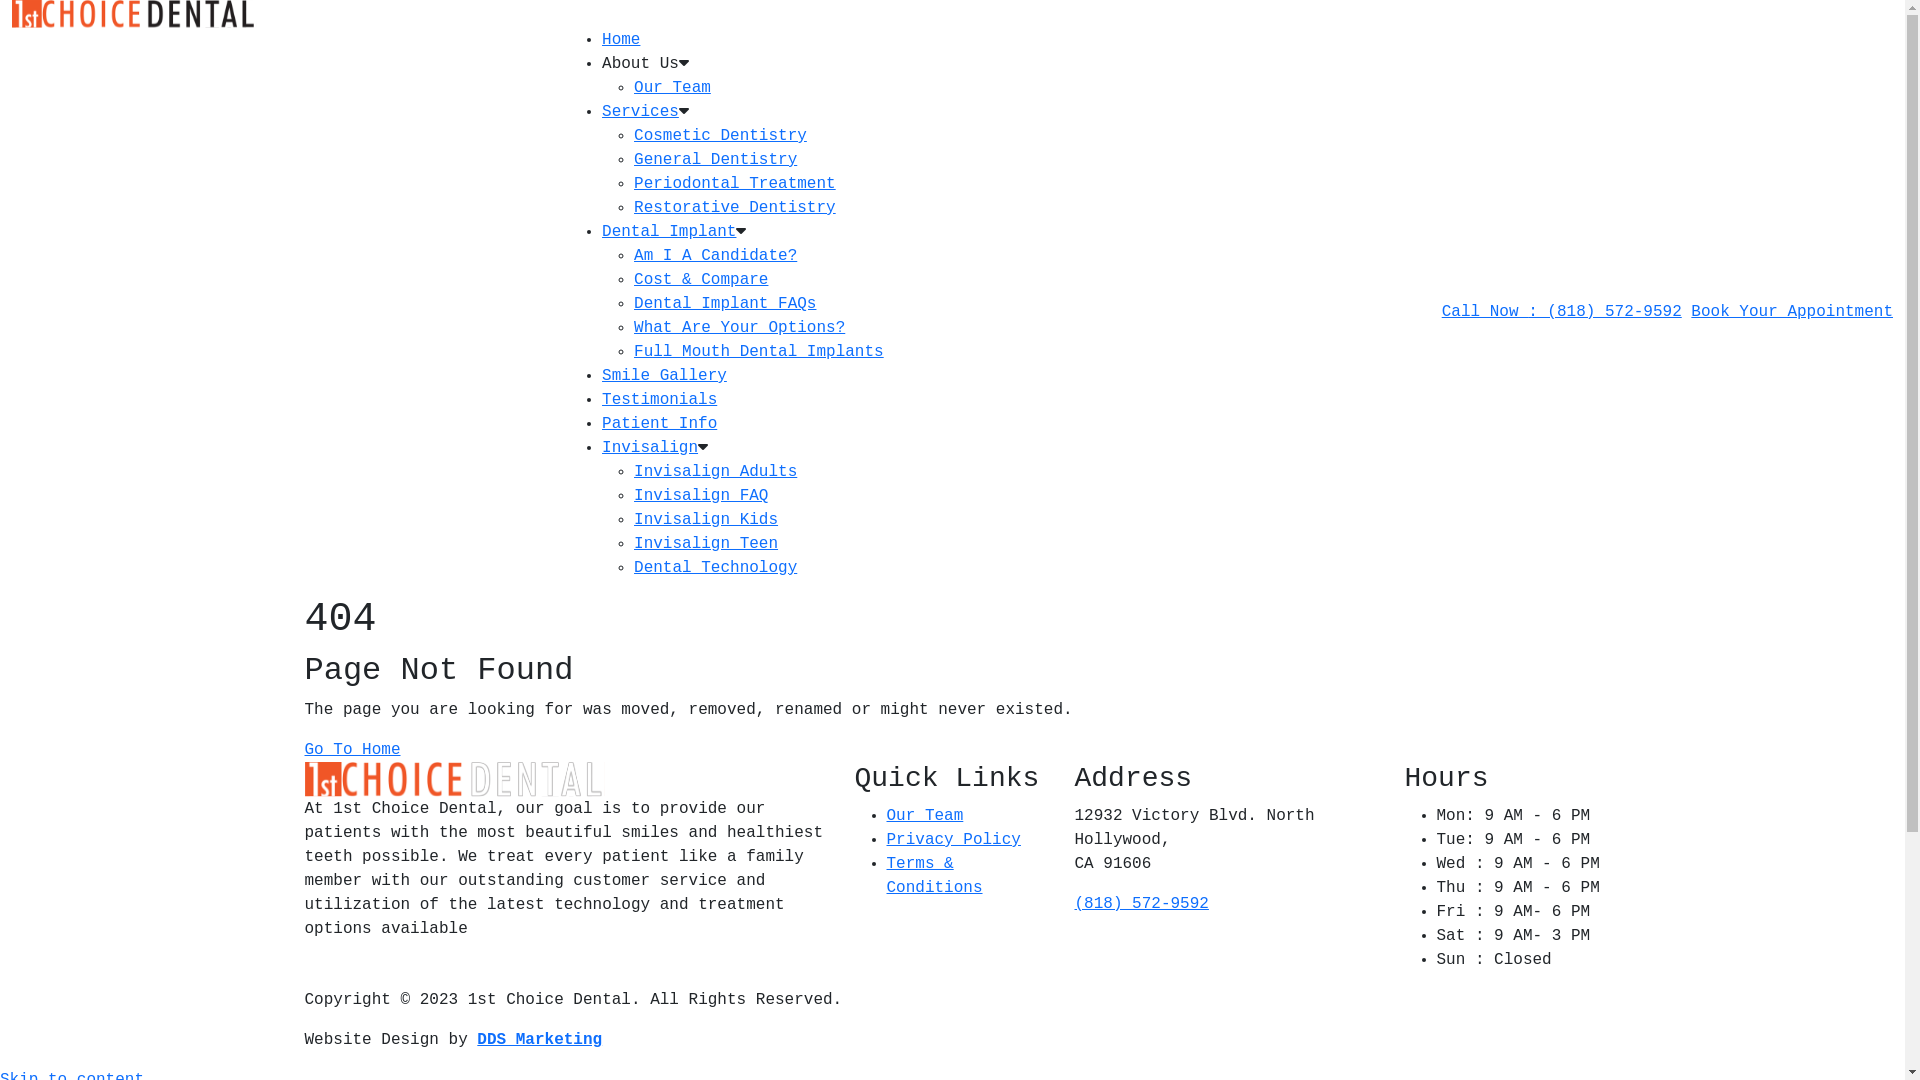  What do you see at coordinates (1141, 904) in the screenshot?
I see `(818) 572-9592` at bounding box center [1141, 904].